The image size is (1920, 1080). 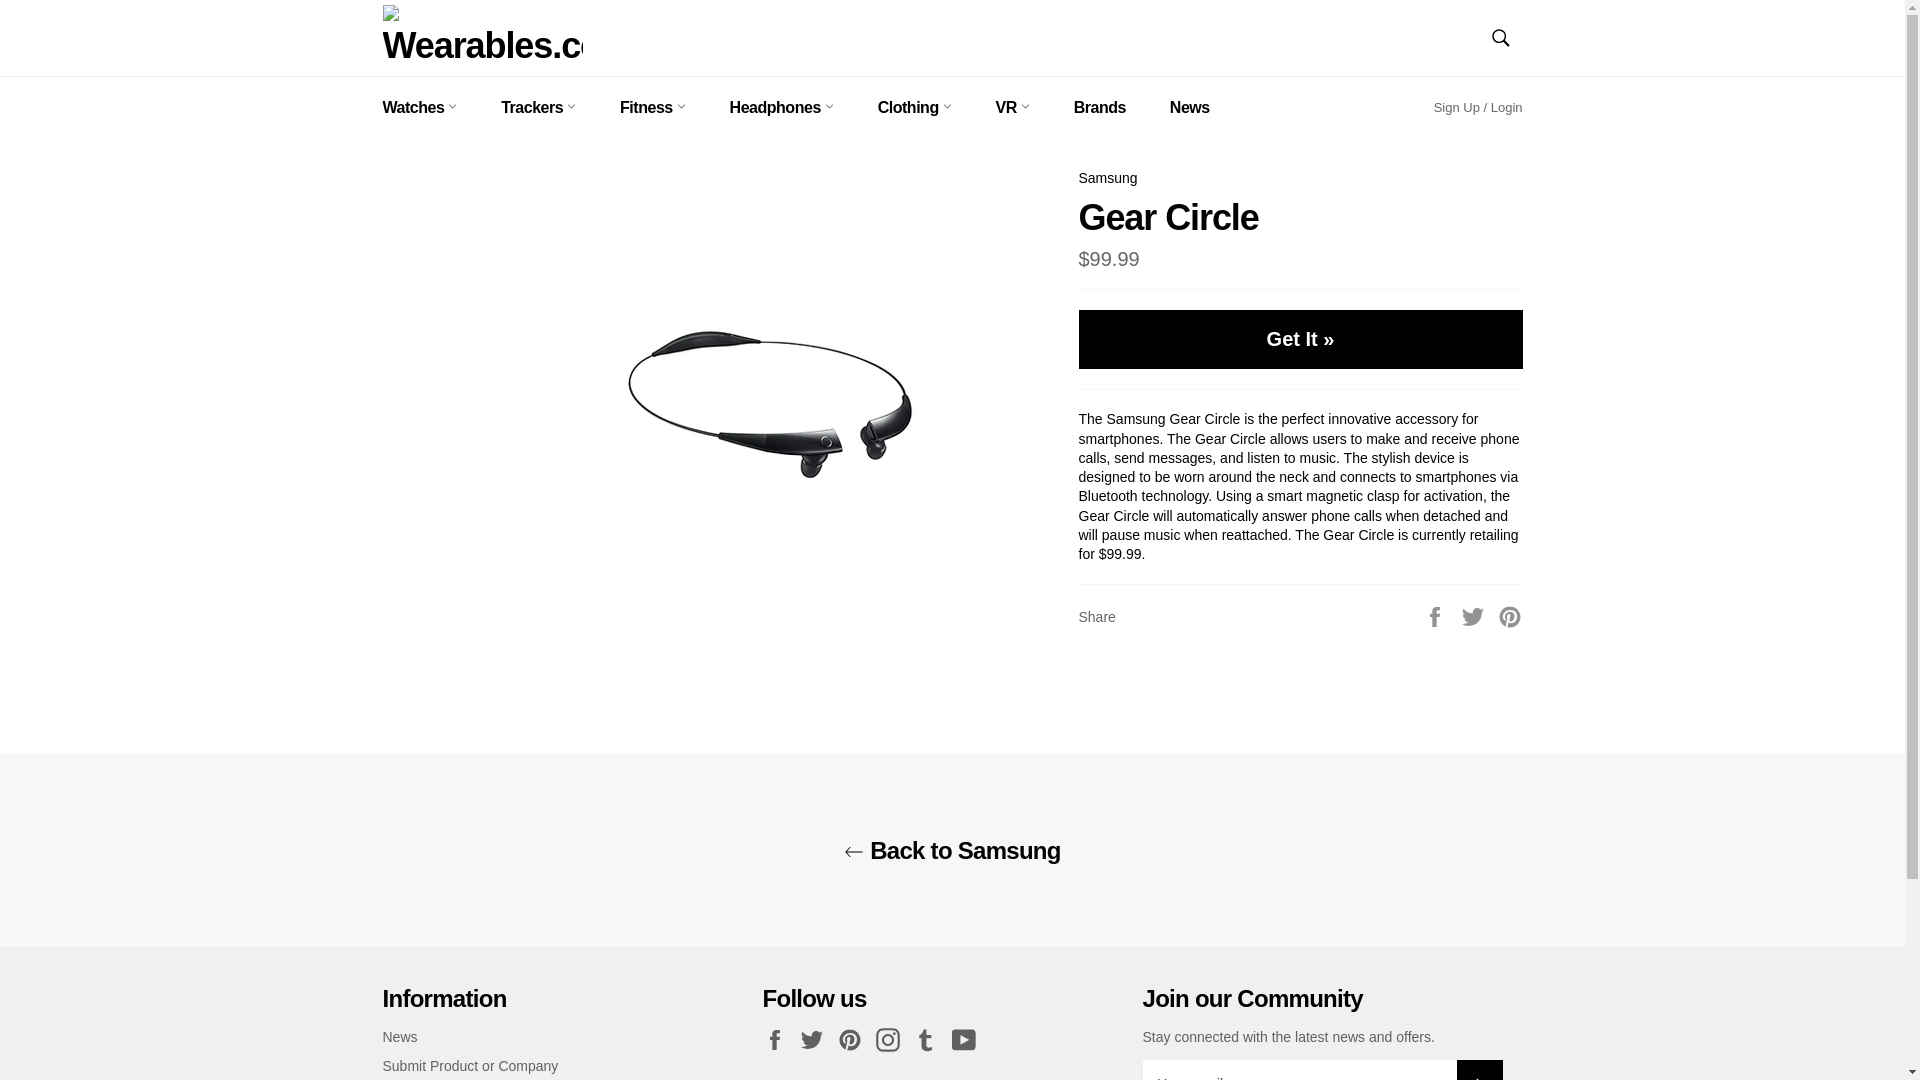 What do you see at coordinates (1510, 616) in the screenshot?
I see `Pin on Pinterest` at bounding box center [1510, 616].